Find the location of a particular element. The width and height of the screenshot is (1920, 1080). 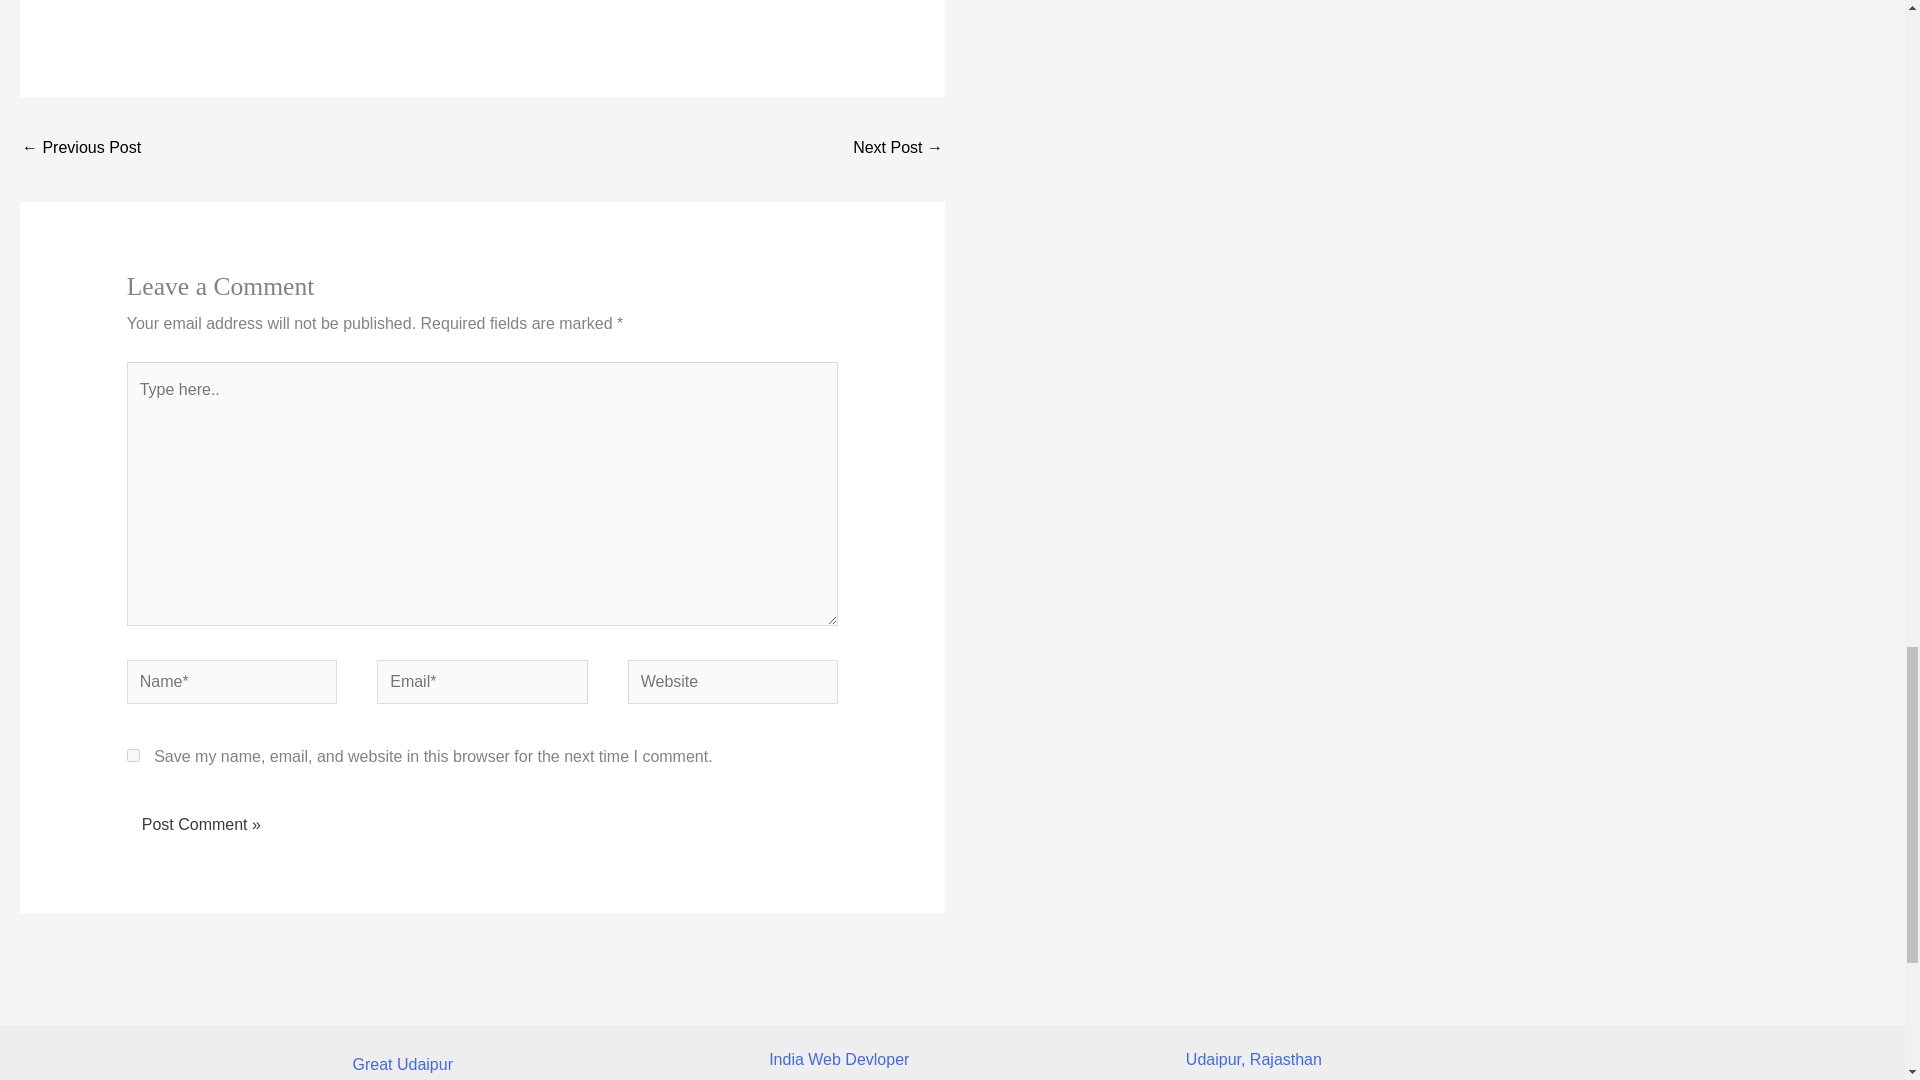

Great Udaipur is located at coordinates (402, 1064).